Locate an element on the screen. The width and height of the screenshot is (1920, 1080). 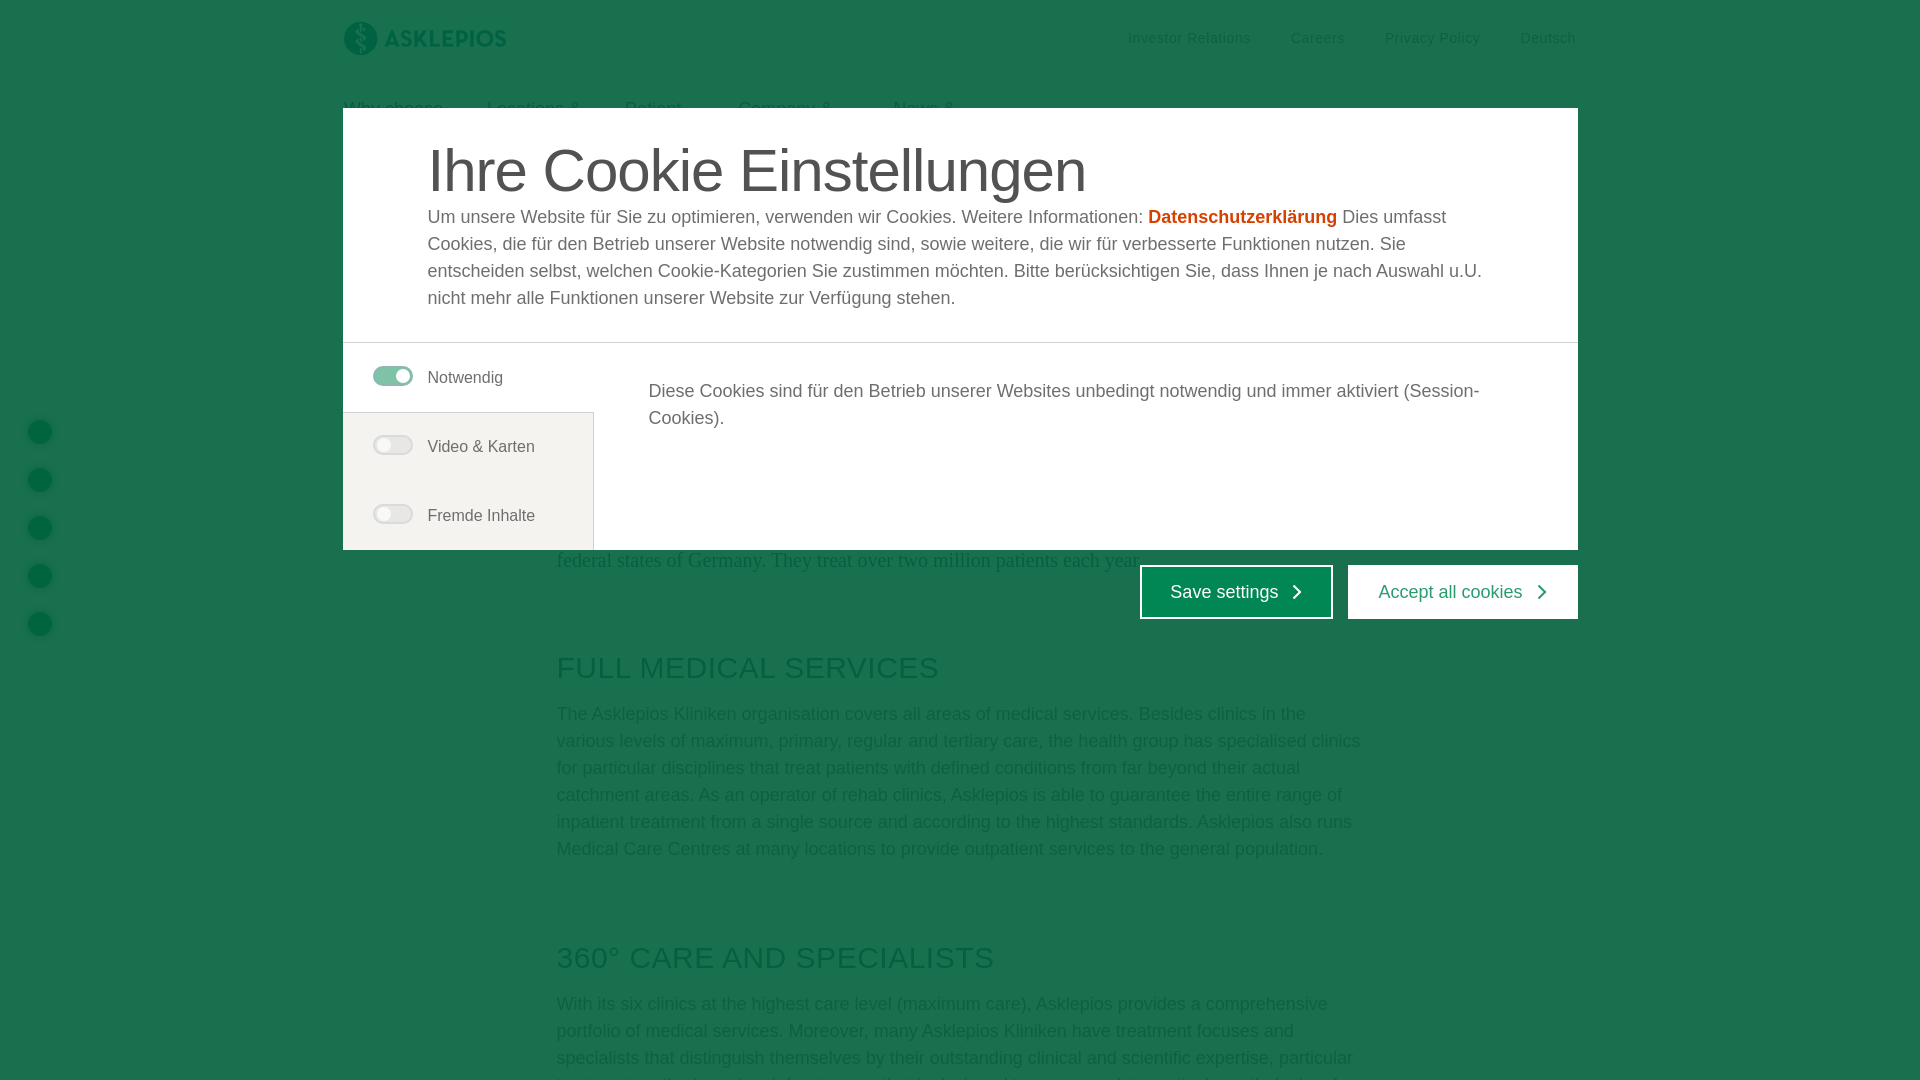
Combined Competency is located at coordinates (393, 127).